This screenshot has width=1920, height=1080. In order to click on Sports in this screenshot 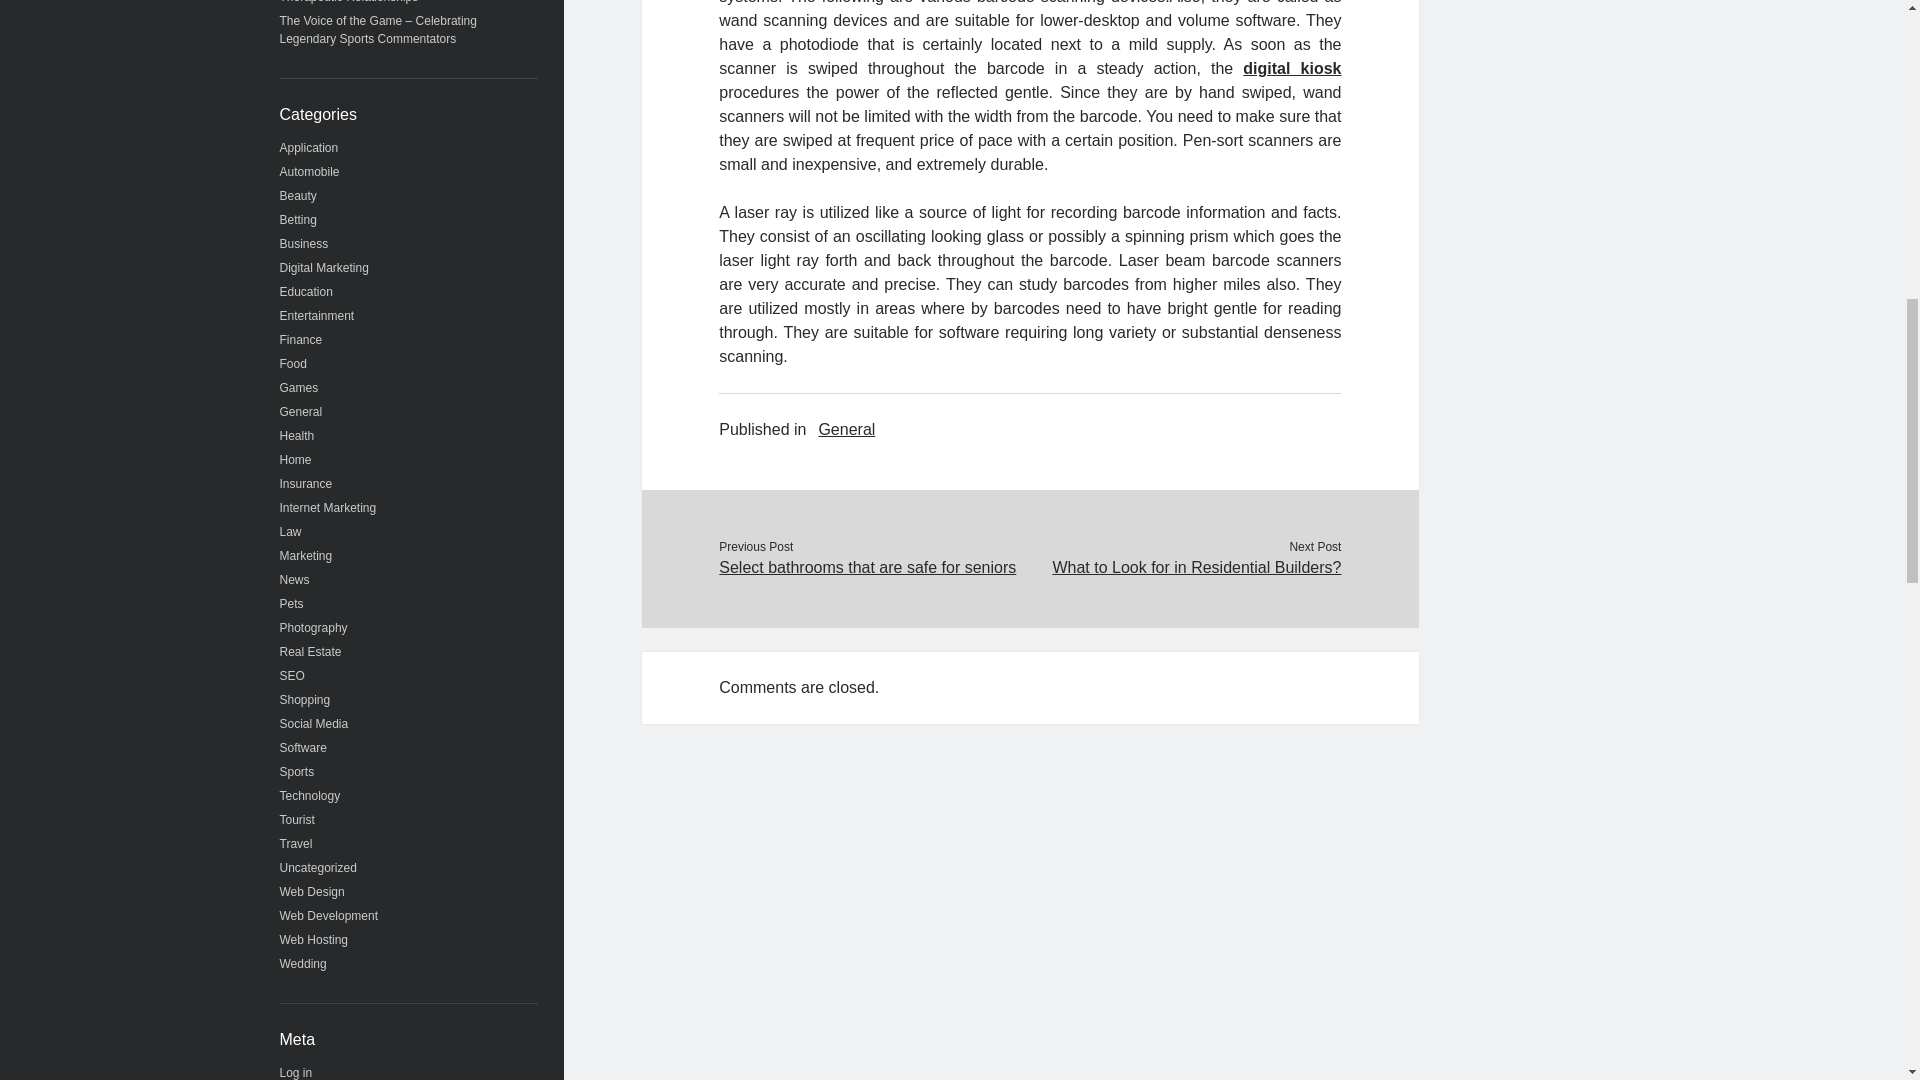, I will do `click(297, 771)`.